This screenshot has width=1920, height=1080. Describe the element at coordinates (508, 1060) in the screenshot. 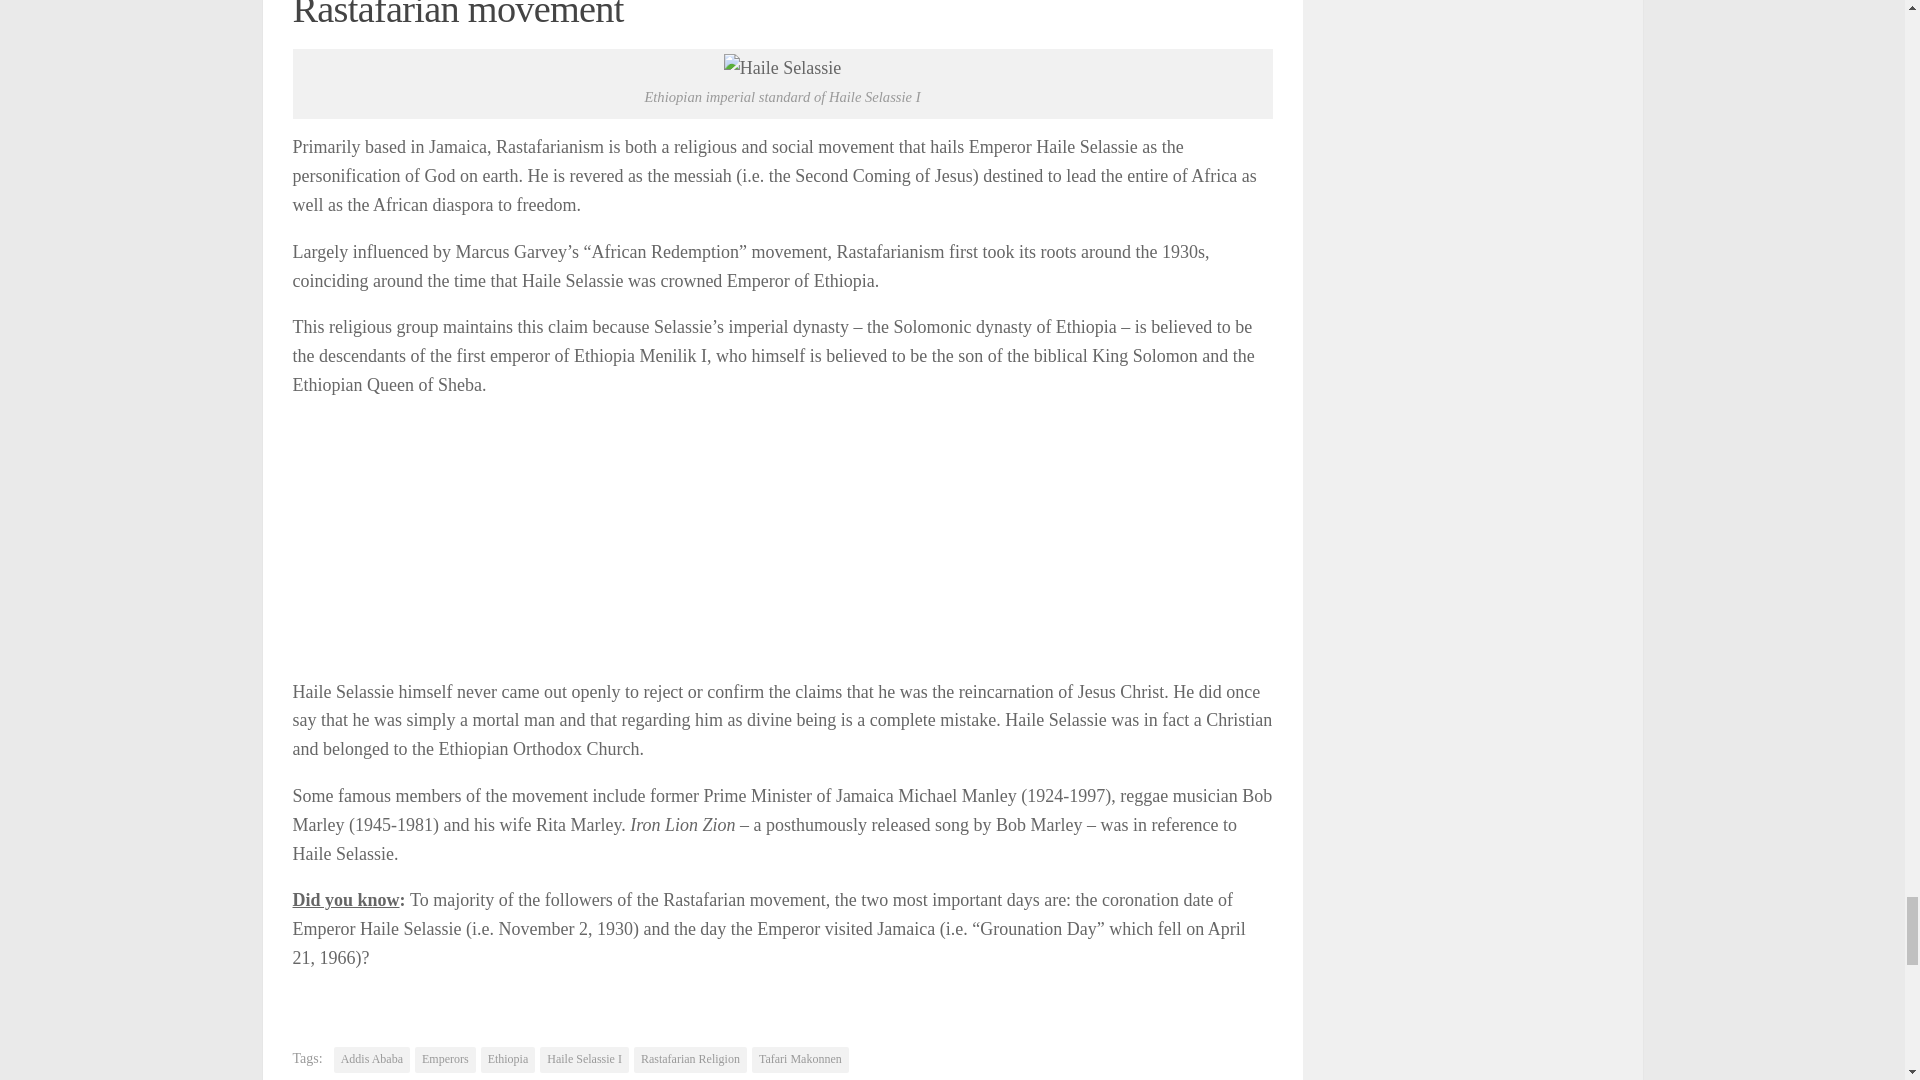

I see `Ethiopia` at that location.